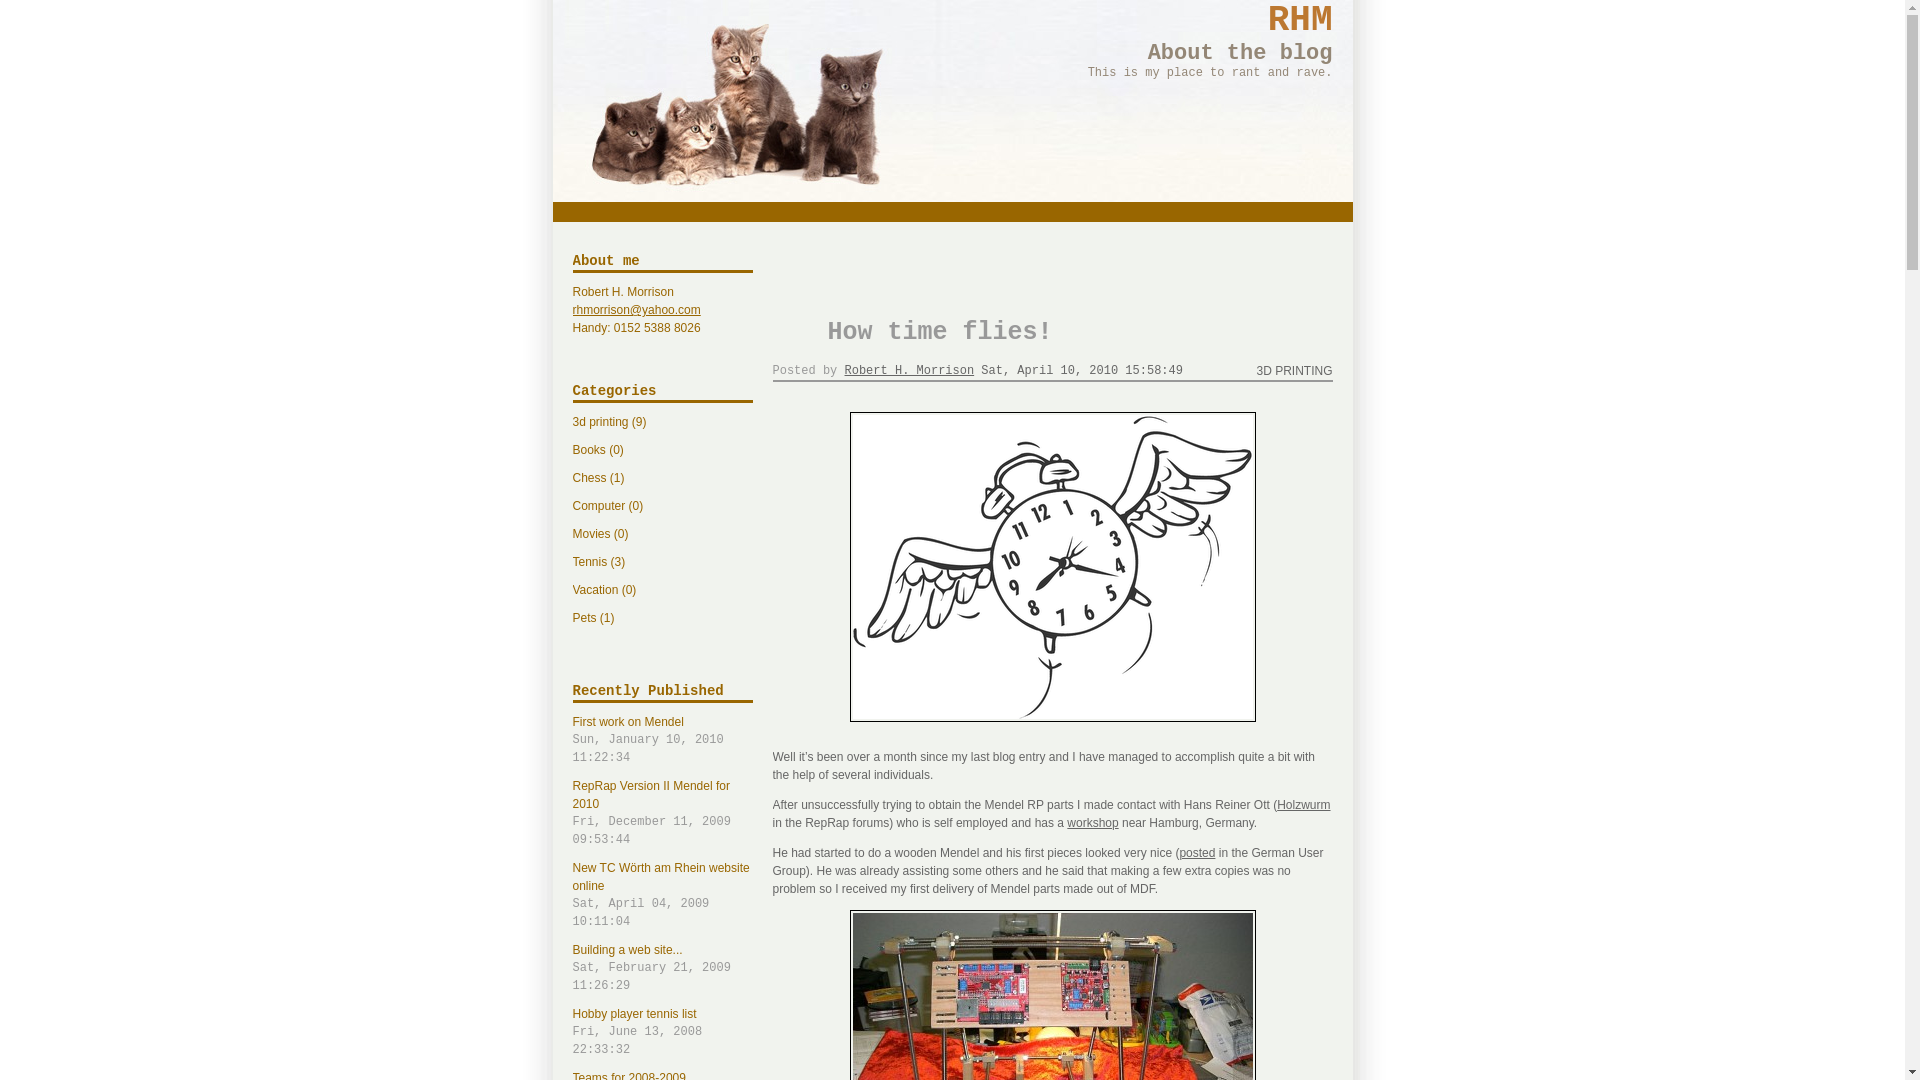 The height and width of the screenshot is (1080, 1920). I want to click on RHM, so click(1196, 852).